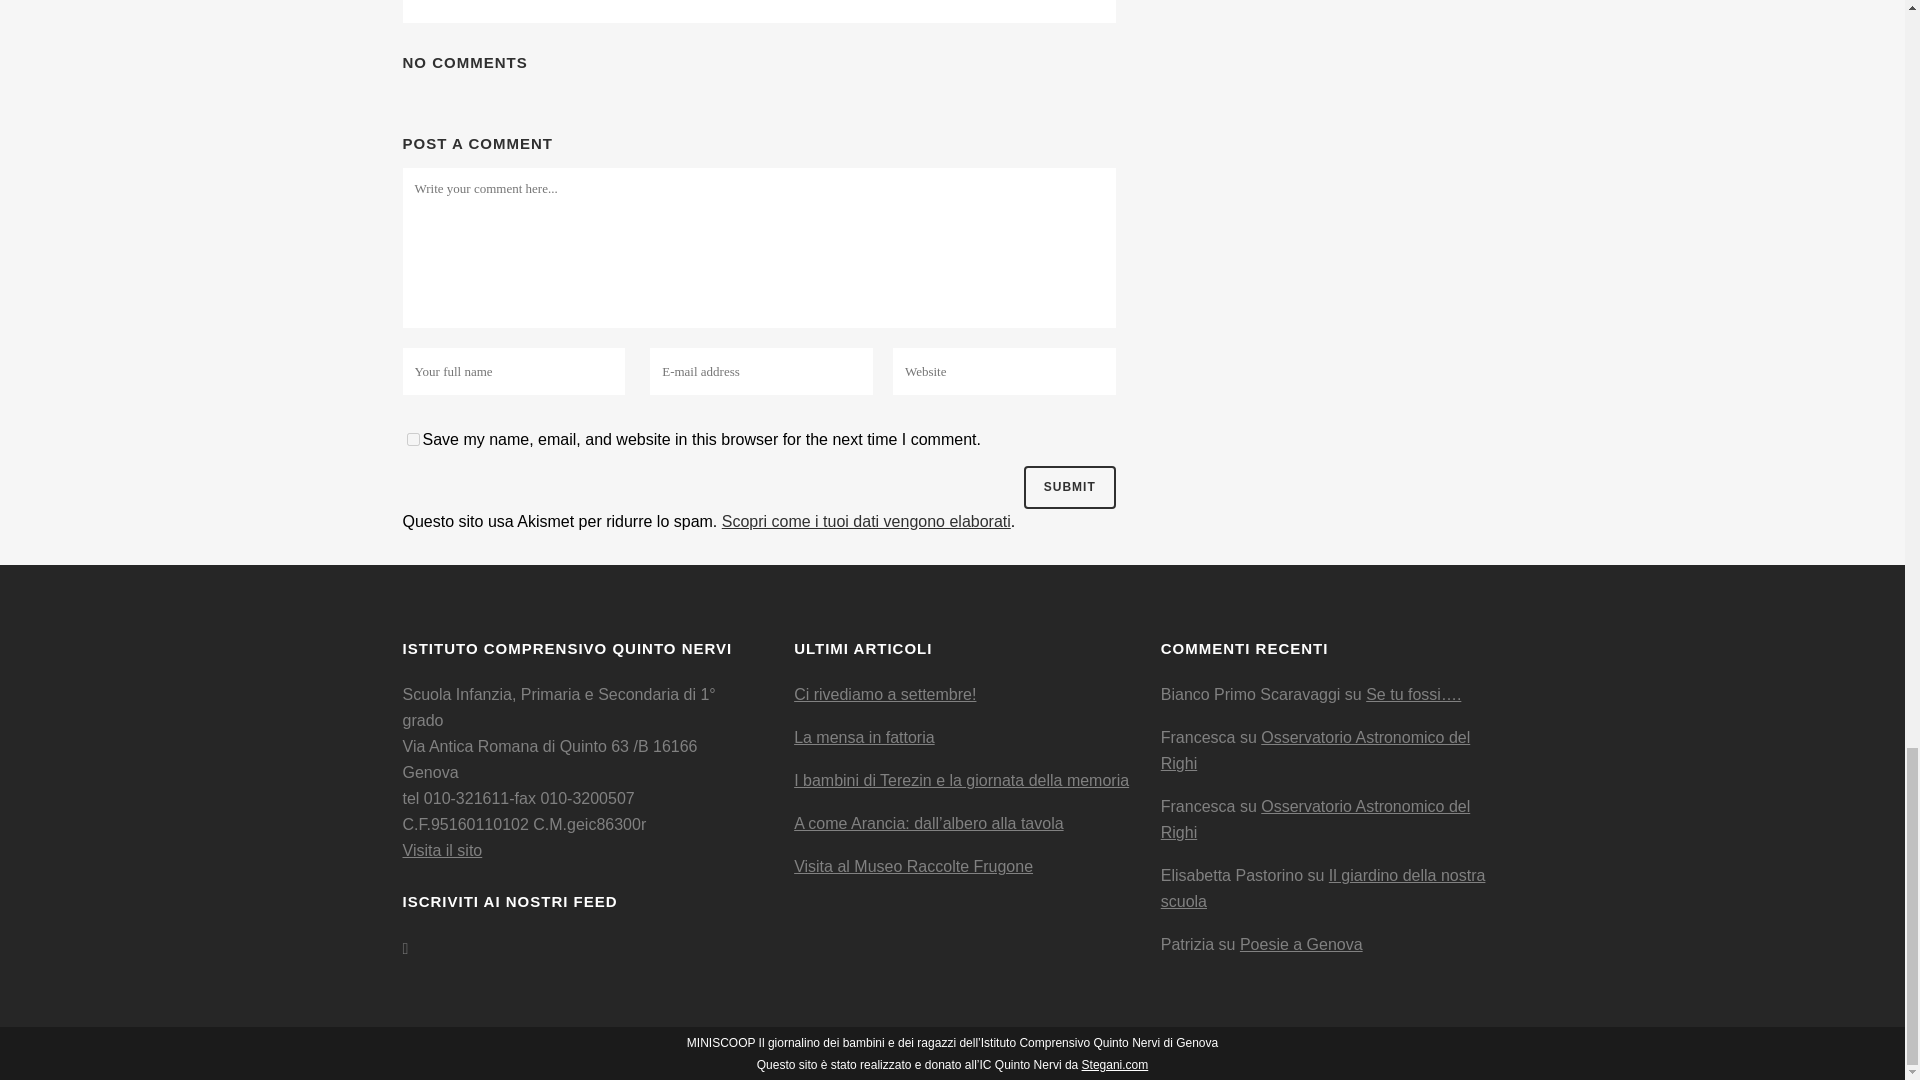 Image resolution: width=1920 pixels, height=1080 pixels. I want to click on yes, so click(412, 440).